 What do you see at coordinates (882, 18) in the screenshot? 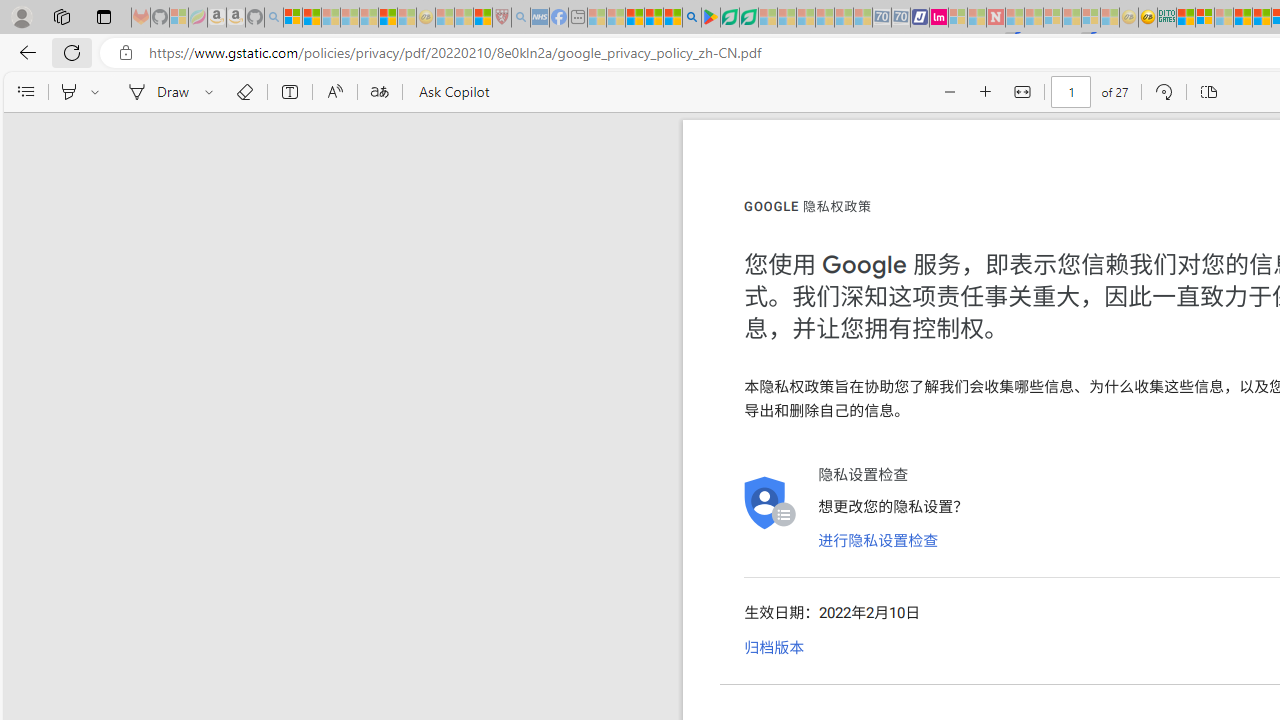
I see `Cheap Car Rentals - Save70.com - Sleeping` at bounding box center [882, 18].